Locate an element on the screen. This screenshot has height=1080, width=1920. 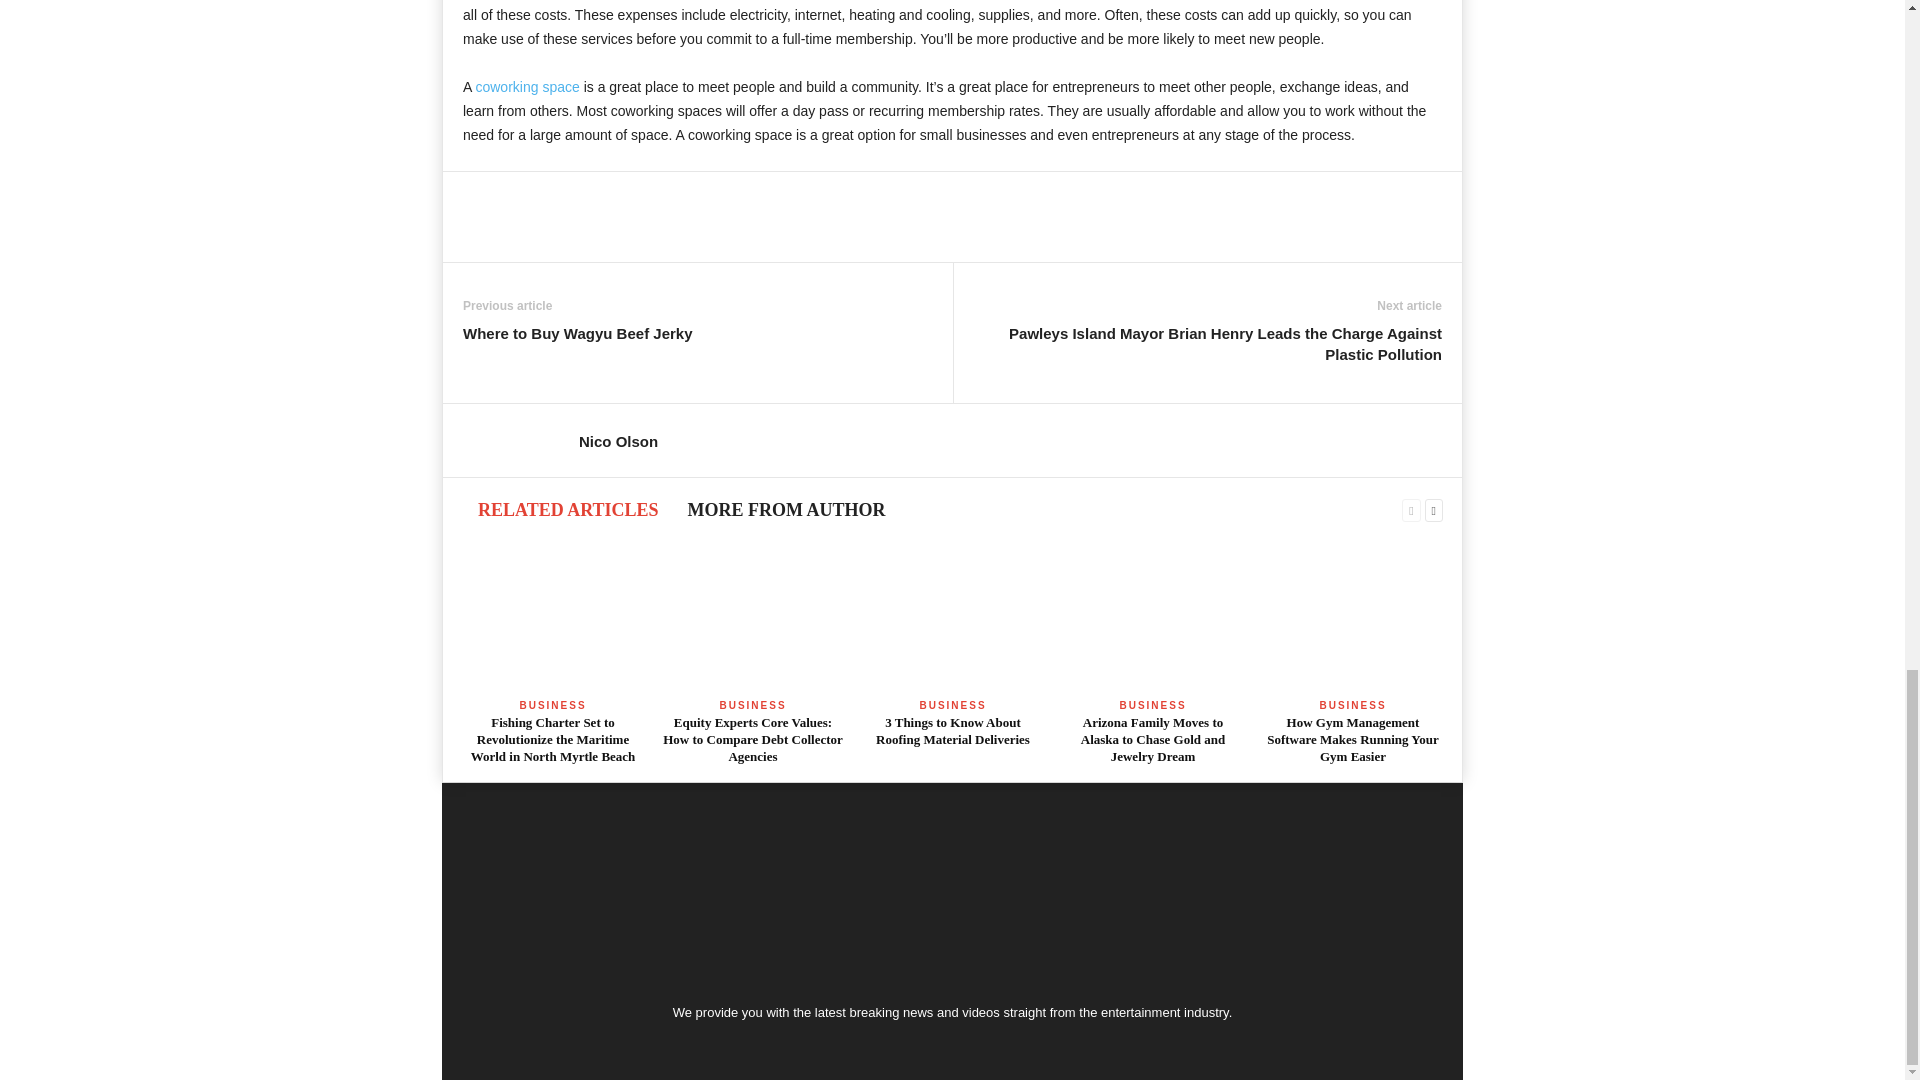
3 Things to Know About Roofing Material Deliveries is located at coordinates (952, 618).